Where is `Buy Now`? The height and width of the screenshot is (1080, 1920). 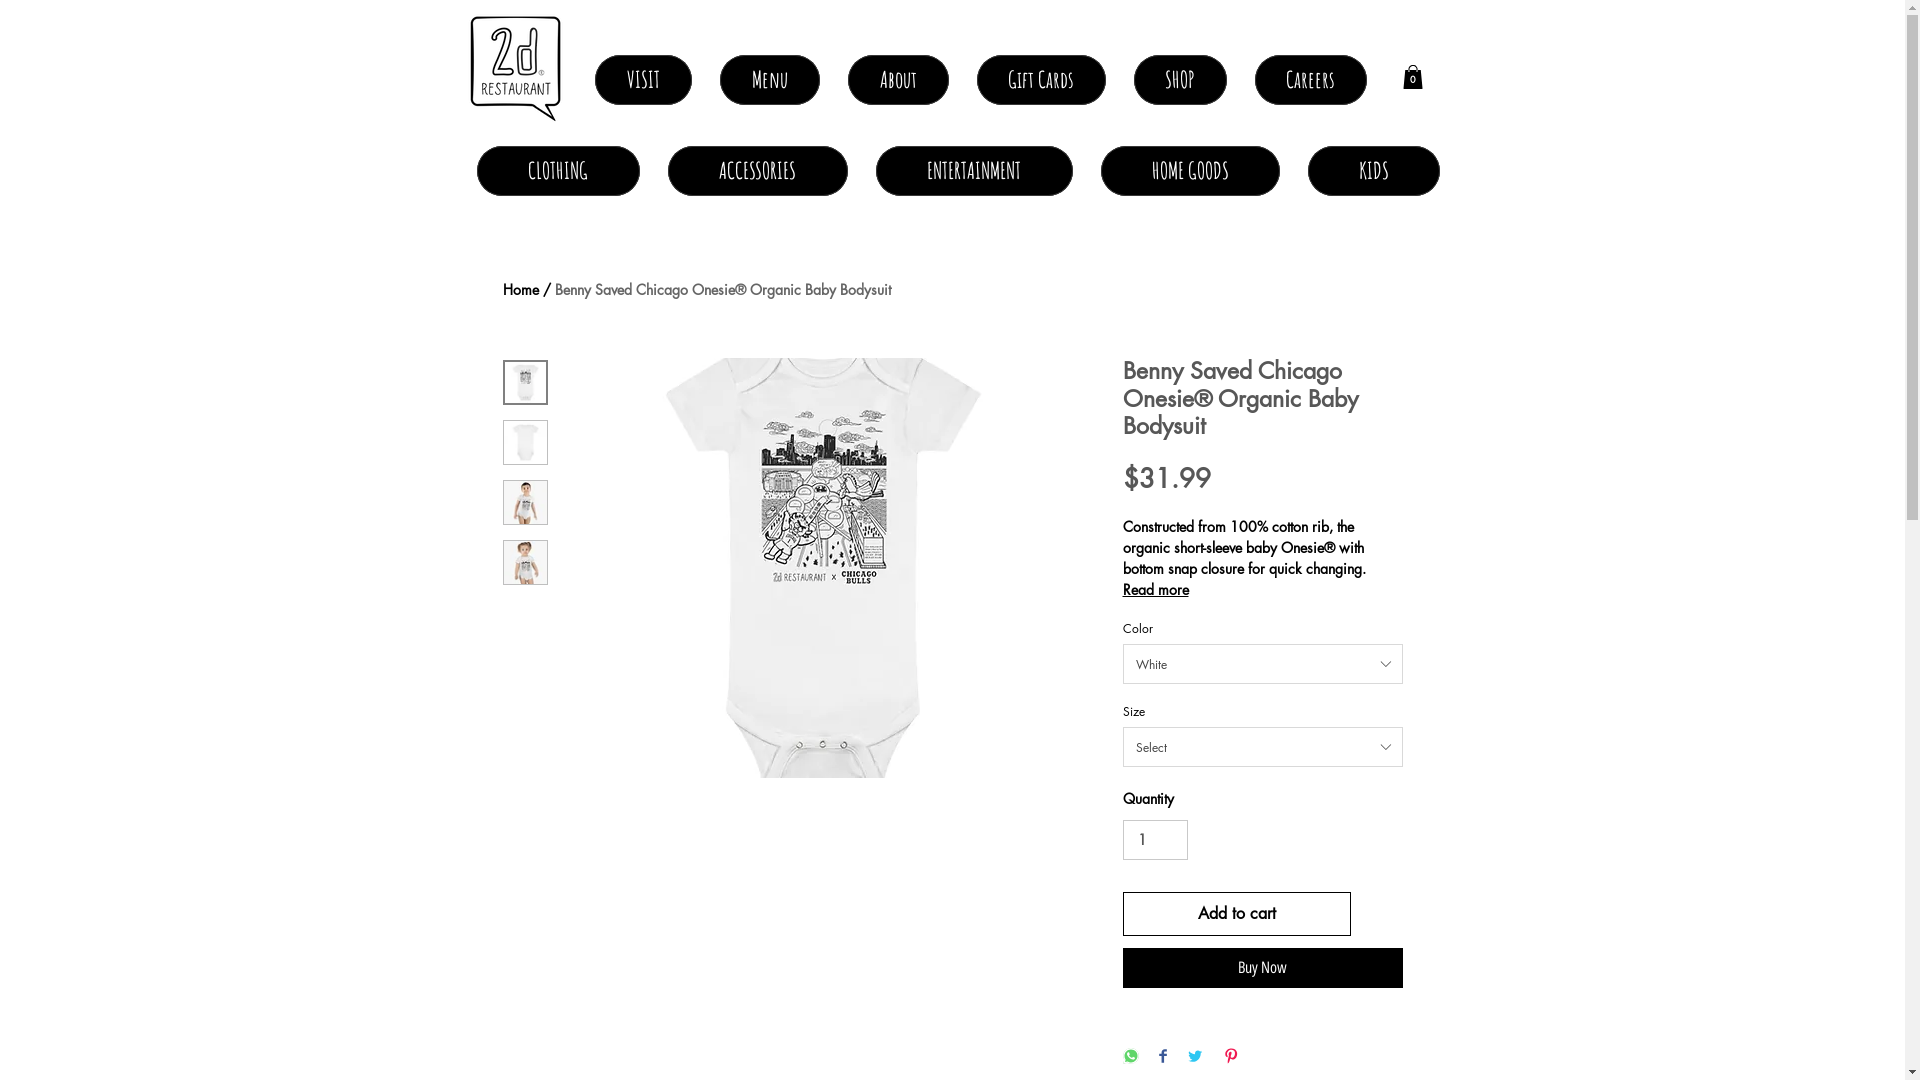 Buy Now is located at coordinates (1262, 968).